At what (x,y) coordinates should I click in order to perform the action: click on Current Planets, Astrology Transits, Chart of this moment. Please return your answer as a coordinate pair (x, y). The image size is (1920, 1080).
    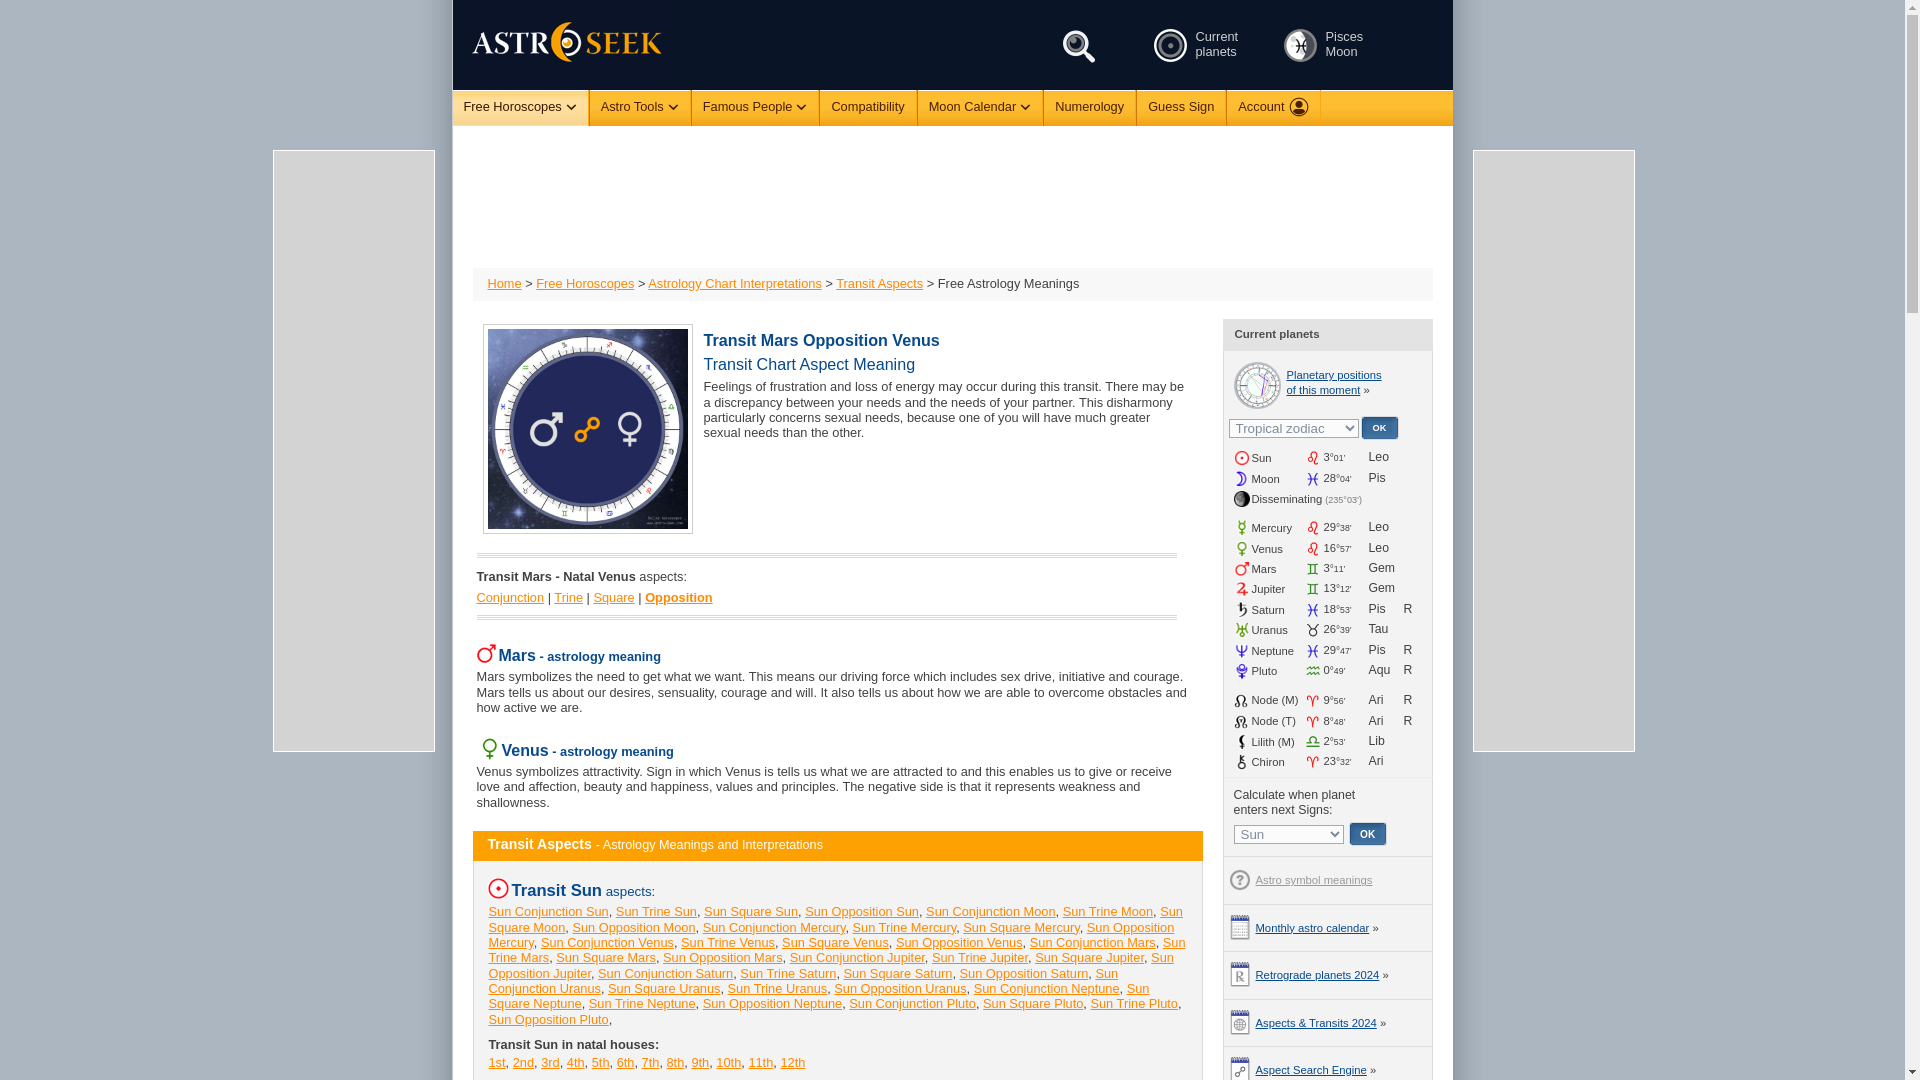
    Looking at the image, I should click on (1169, 45).